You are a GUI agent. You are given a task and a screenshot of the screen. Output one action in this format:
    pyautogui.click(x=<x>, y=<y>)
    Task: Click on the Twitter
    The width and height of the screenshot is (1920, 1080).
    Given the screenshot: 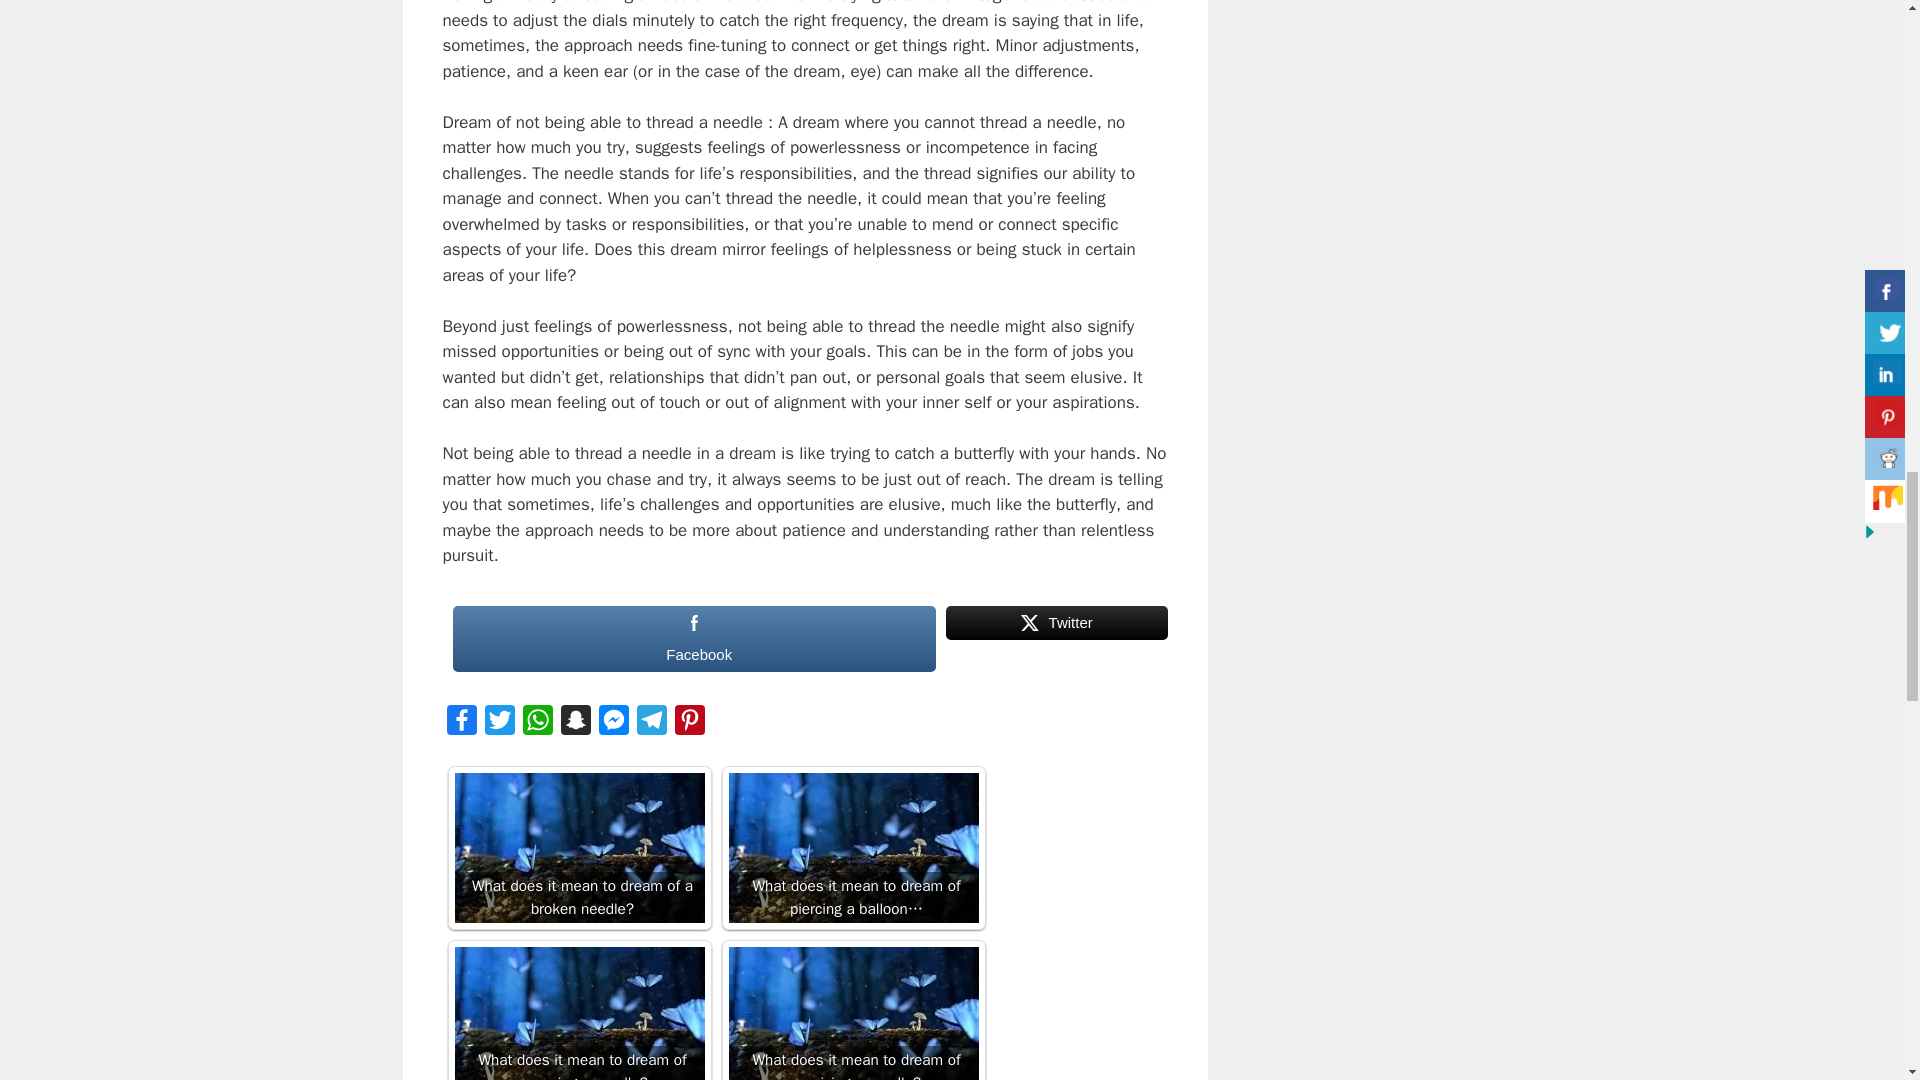 What is the action you would take?
    pyautogui.click(x=499, y=725)
    